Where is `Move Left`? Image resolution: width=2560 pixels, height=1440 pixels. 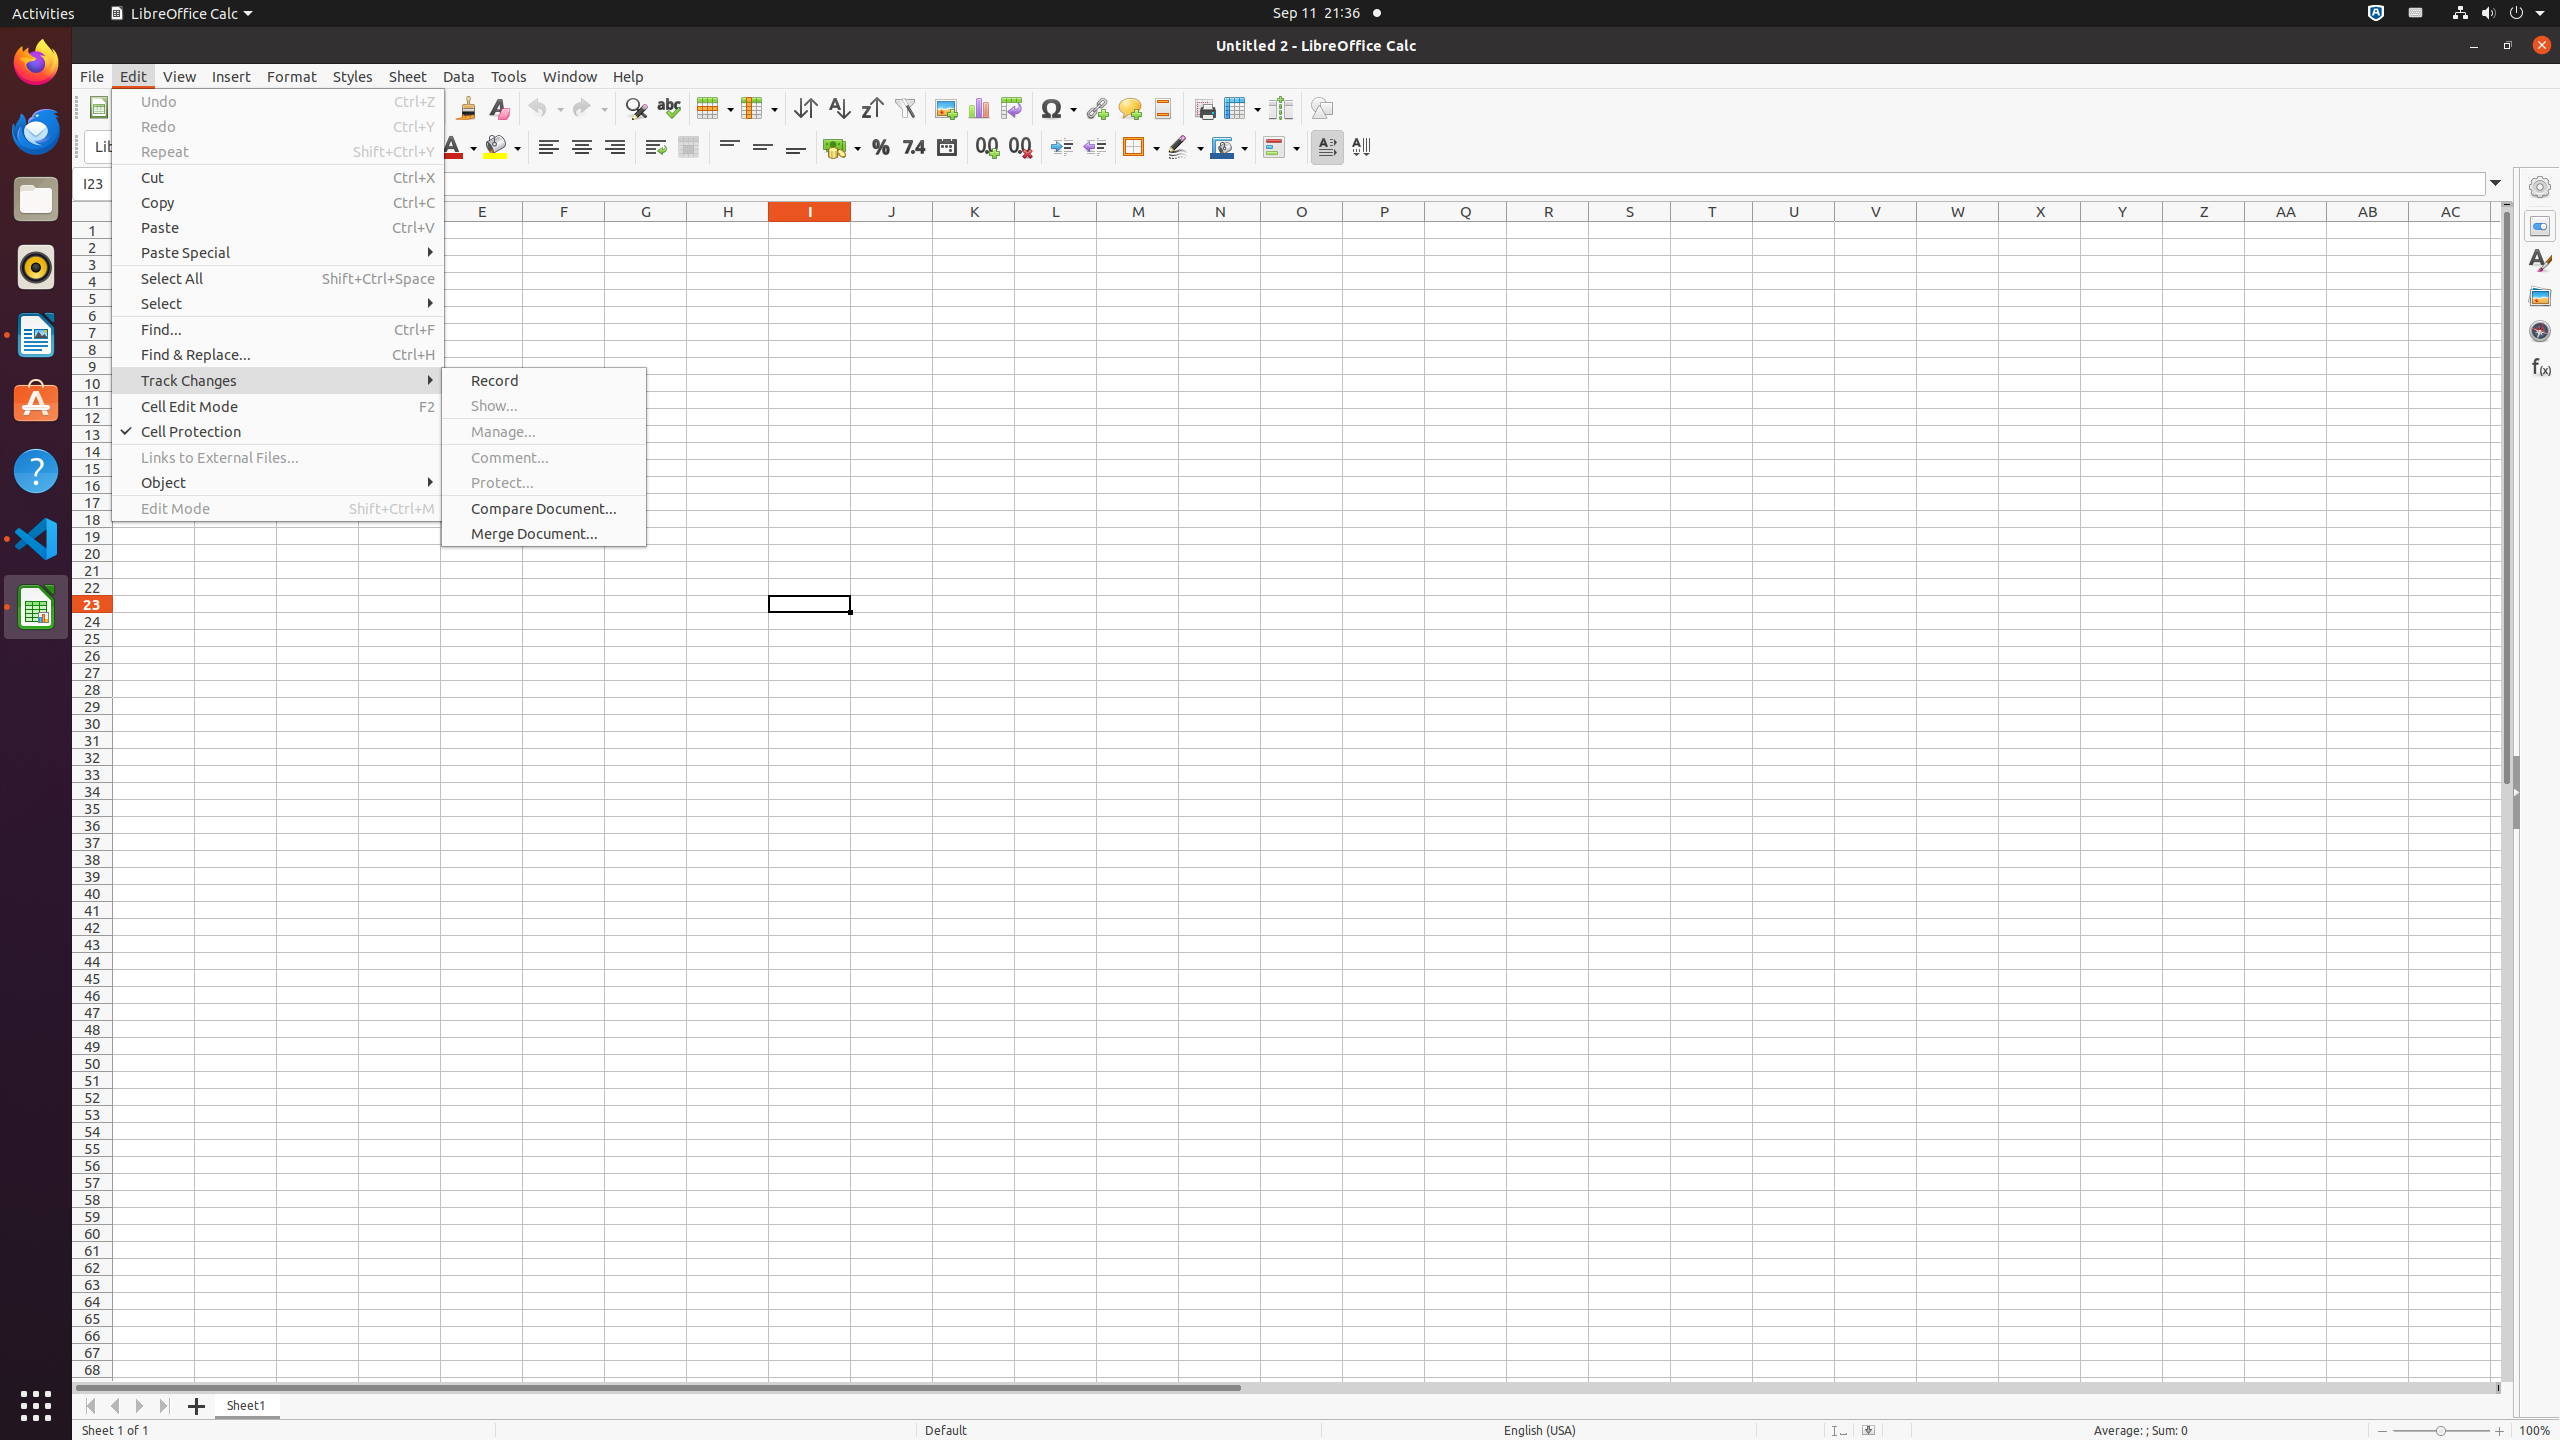
Move Left is located at coordinates (116, 1406).